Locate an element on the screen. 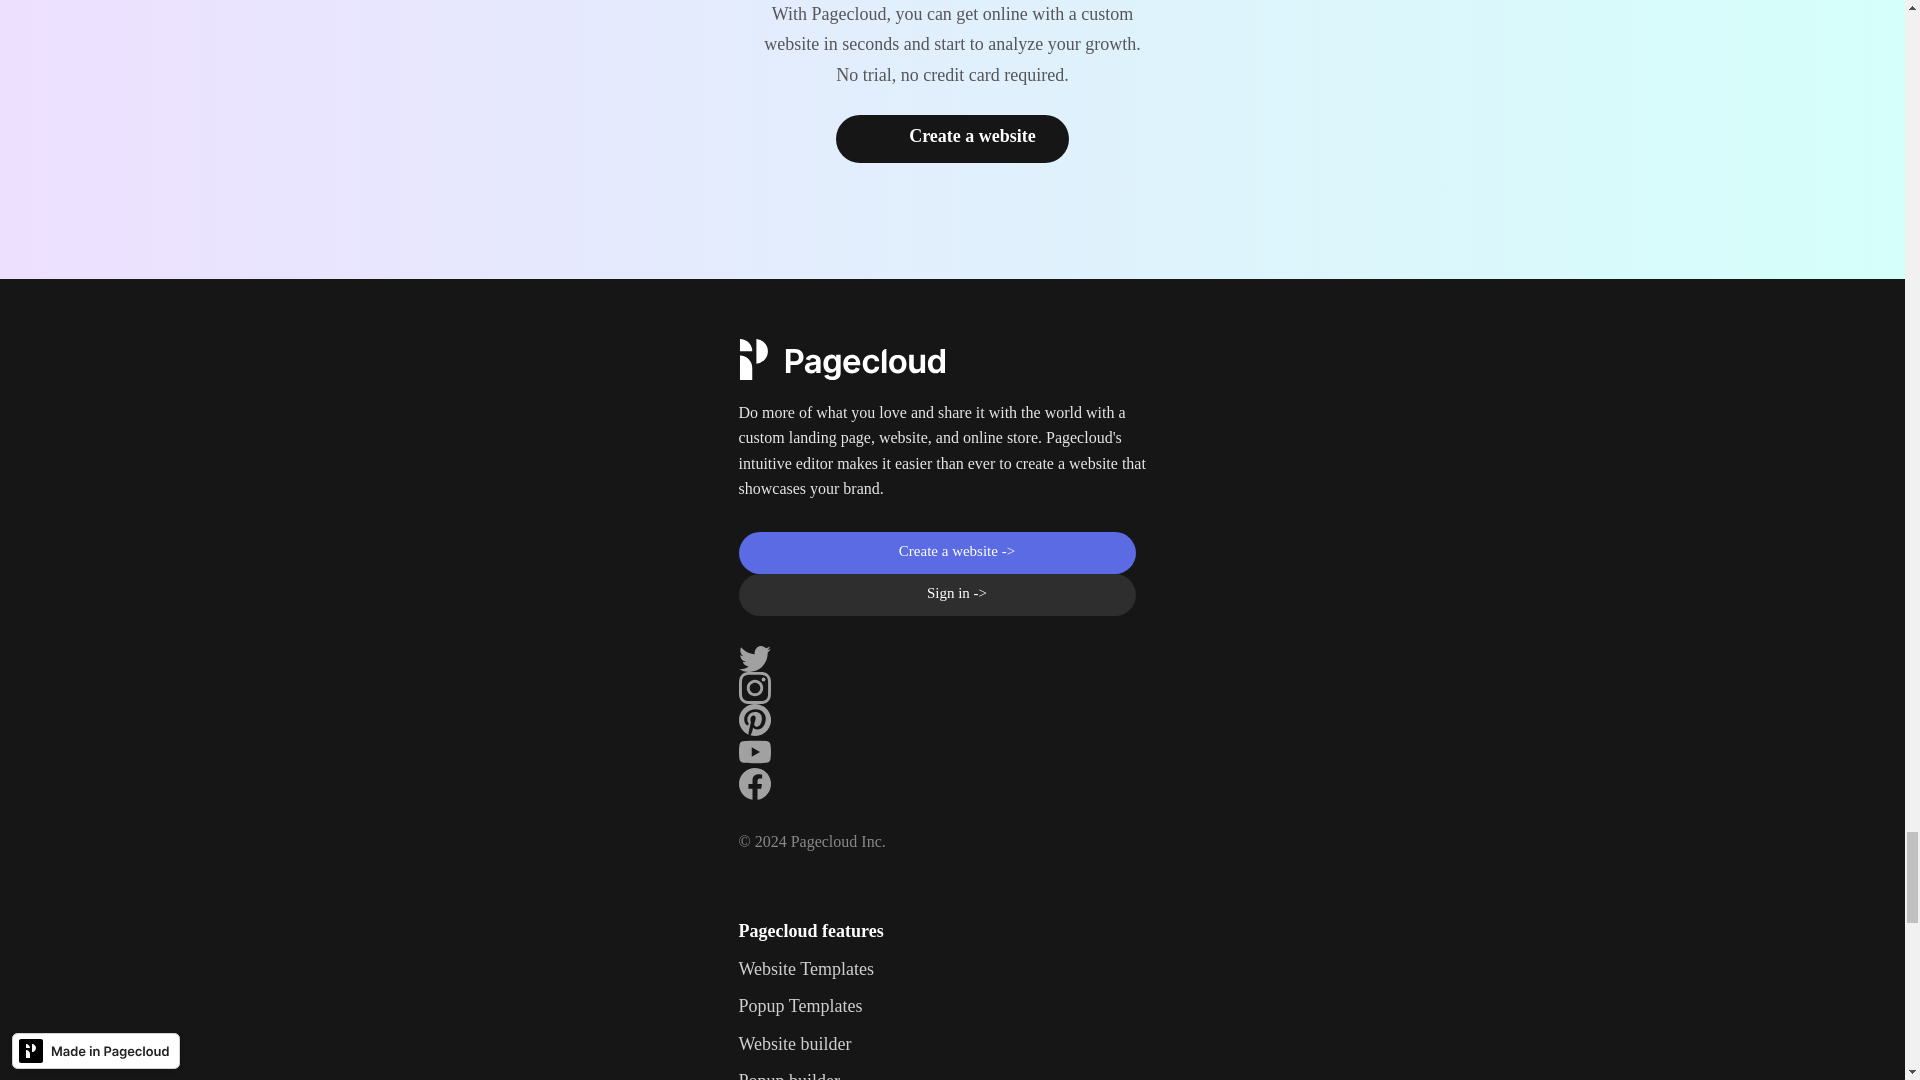 The height and width of the screenshot is (1080, 1920). Youtube is located at coordinates (753, 751).